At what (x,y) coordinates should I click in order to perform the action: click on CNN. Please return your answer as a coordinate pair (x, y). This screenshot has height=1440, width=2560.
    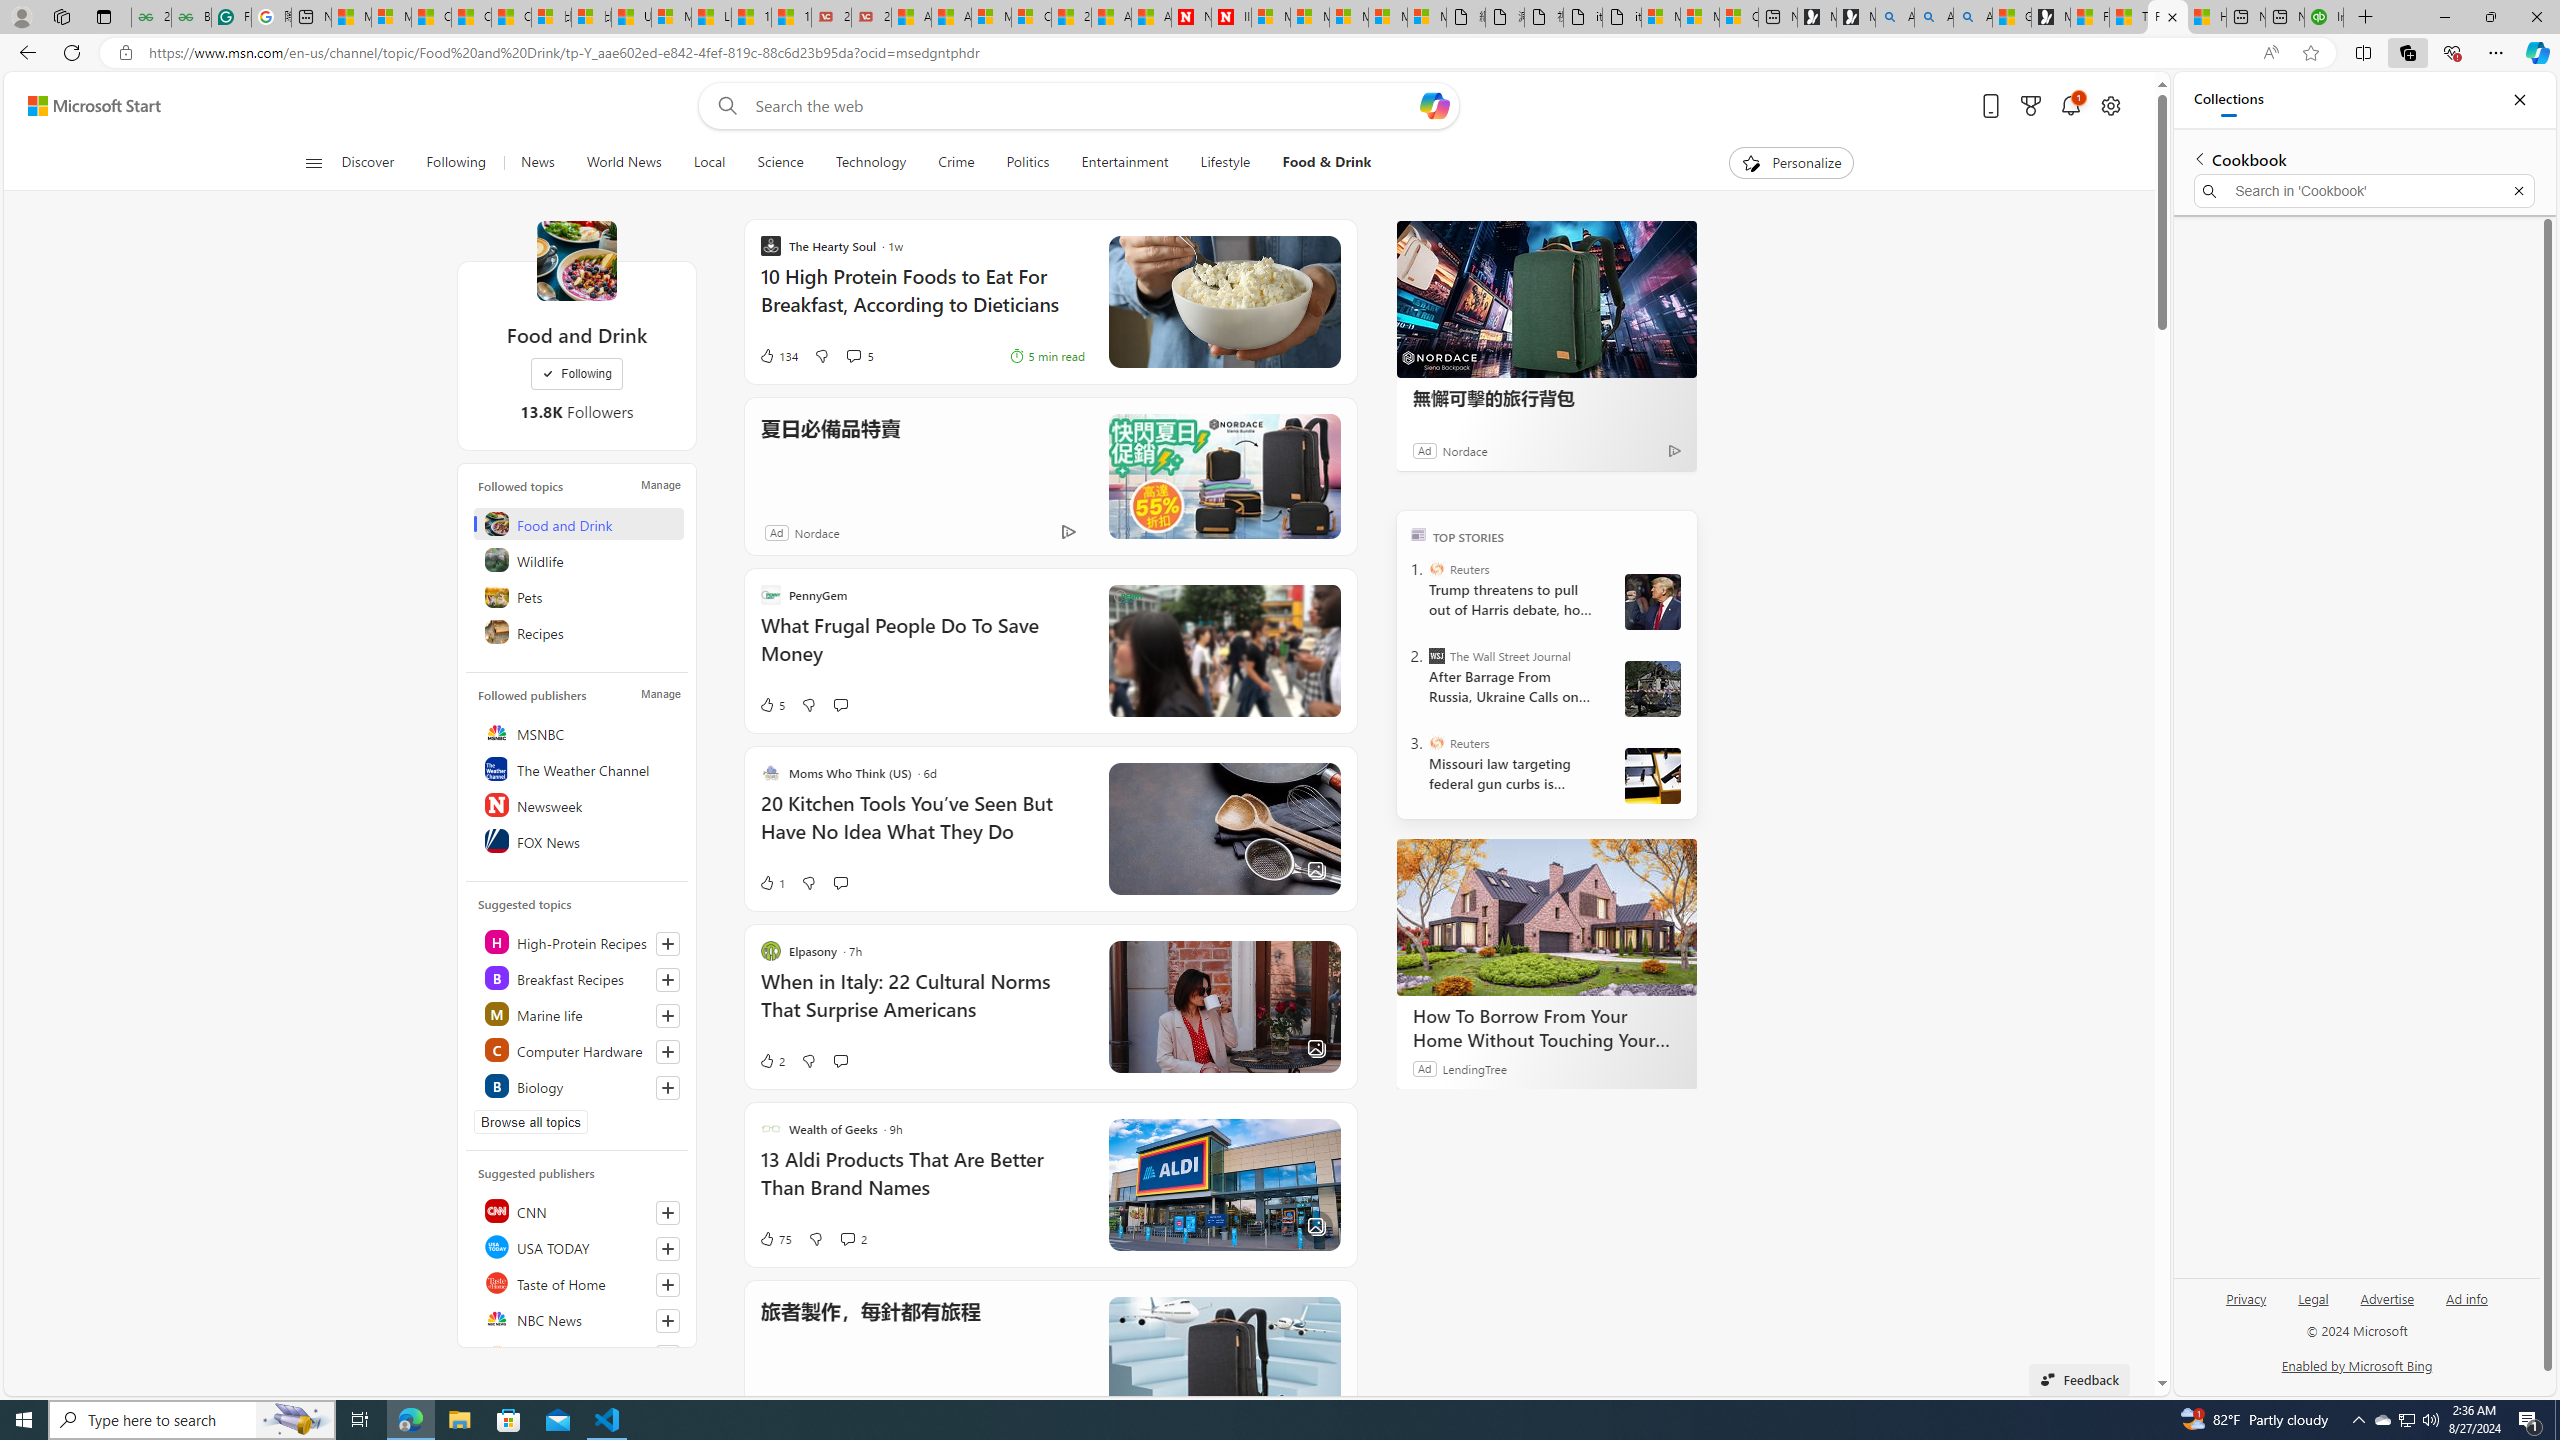
    Looking at the image, I should click on (578, 1210).